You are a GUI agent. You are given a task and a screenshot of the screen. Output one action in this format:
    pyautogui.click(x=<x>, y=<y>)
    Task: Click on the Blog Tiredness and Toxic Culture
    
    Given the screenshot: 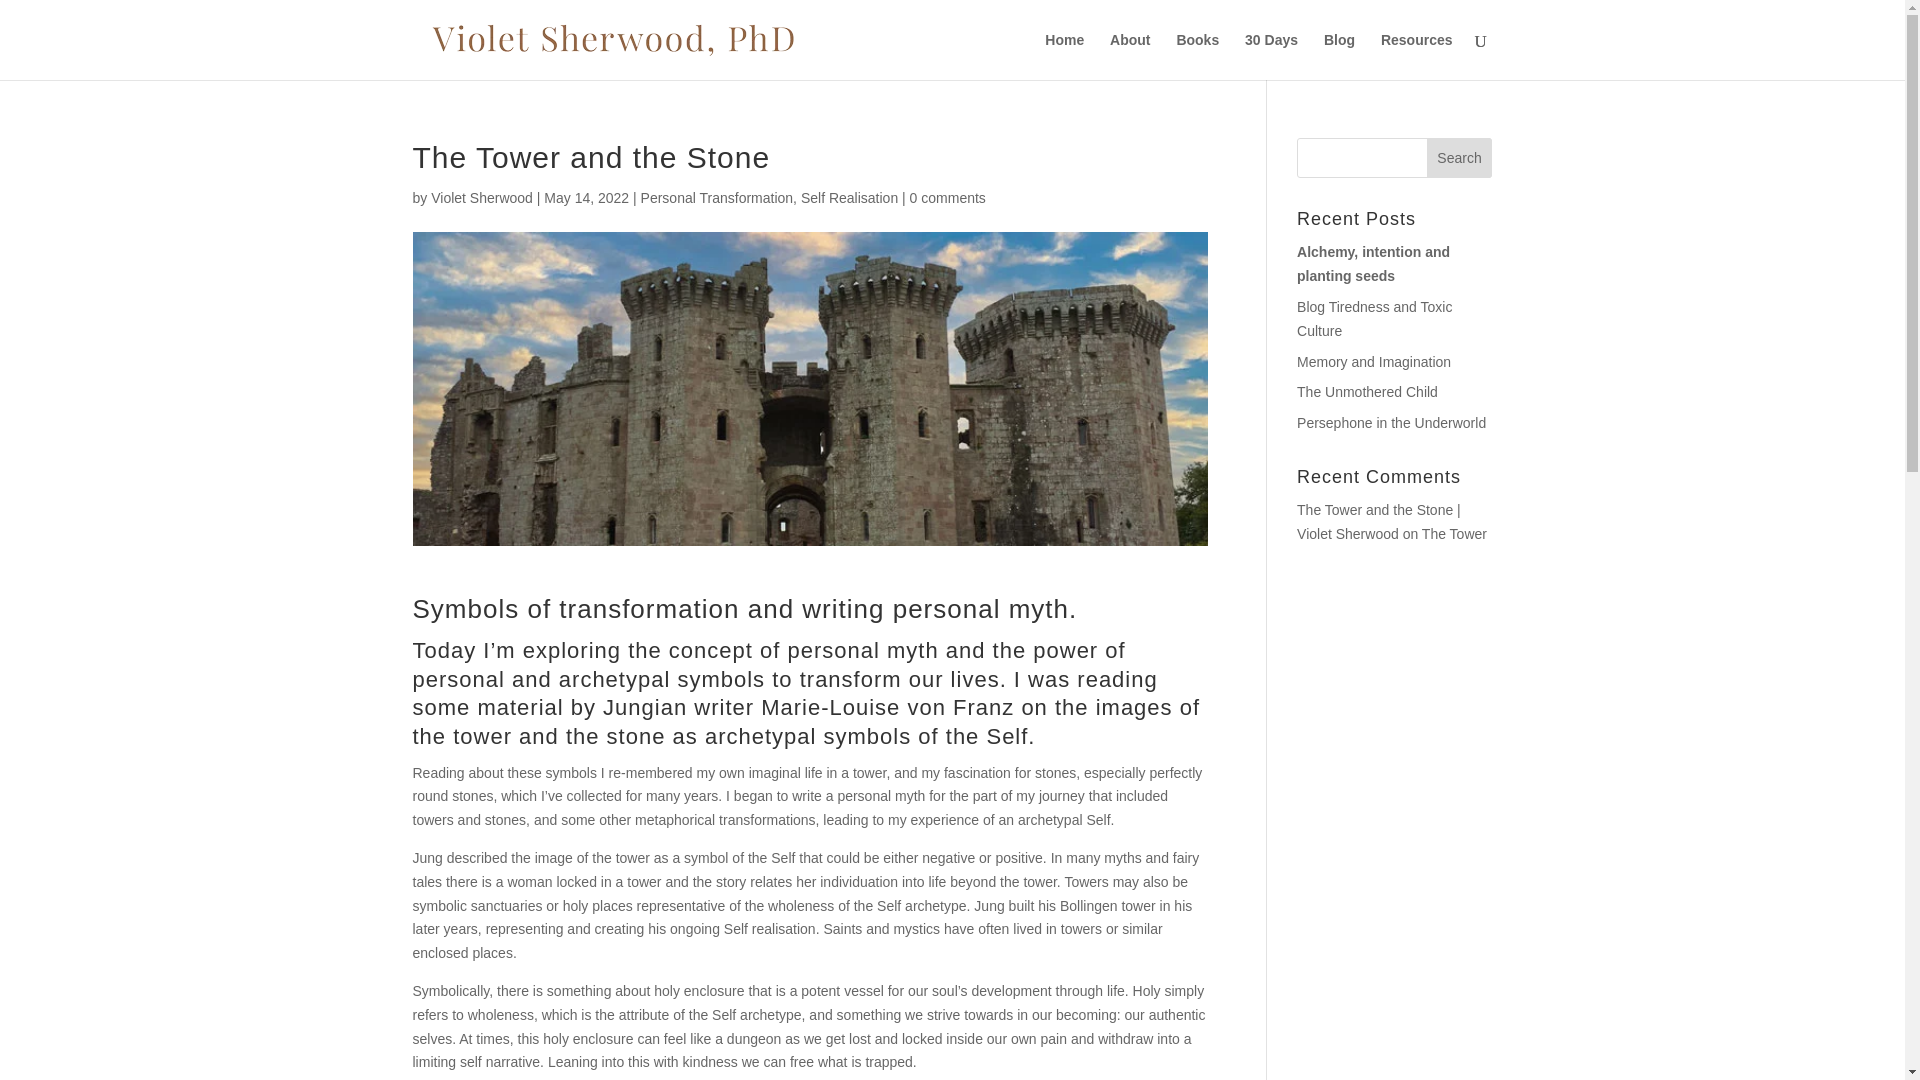 What is the action you would take?
    pyautogui.click(x=1374, y=319)
    